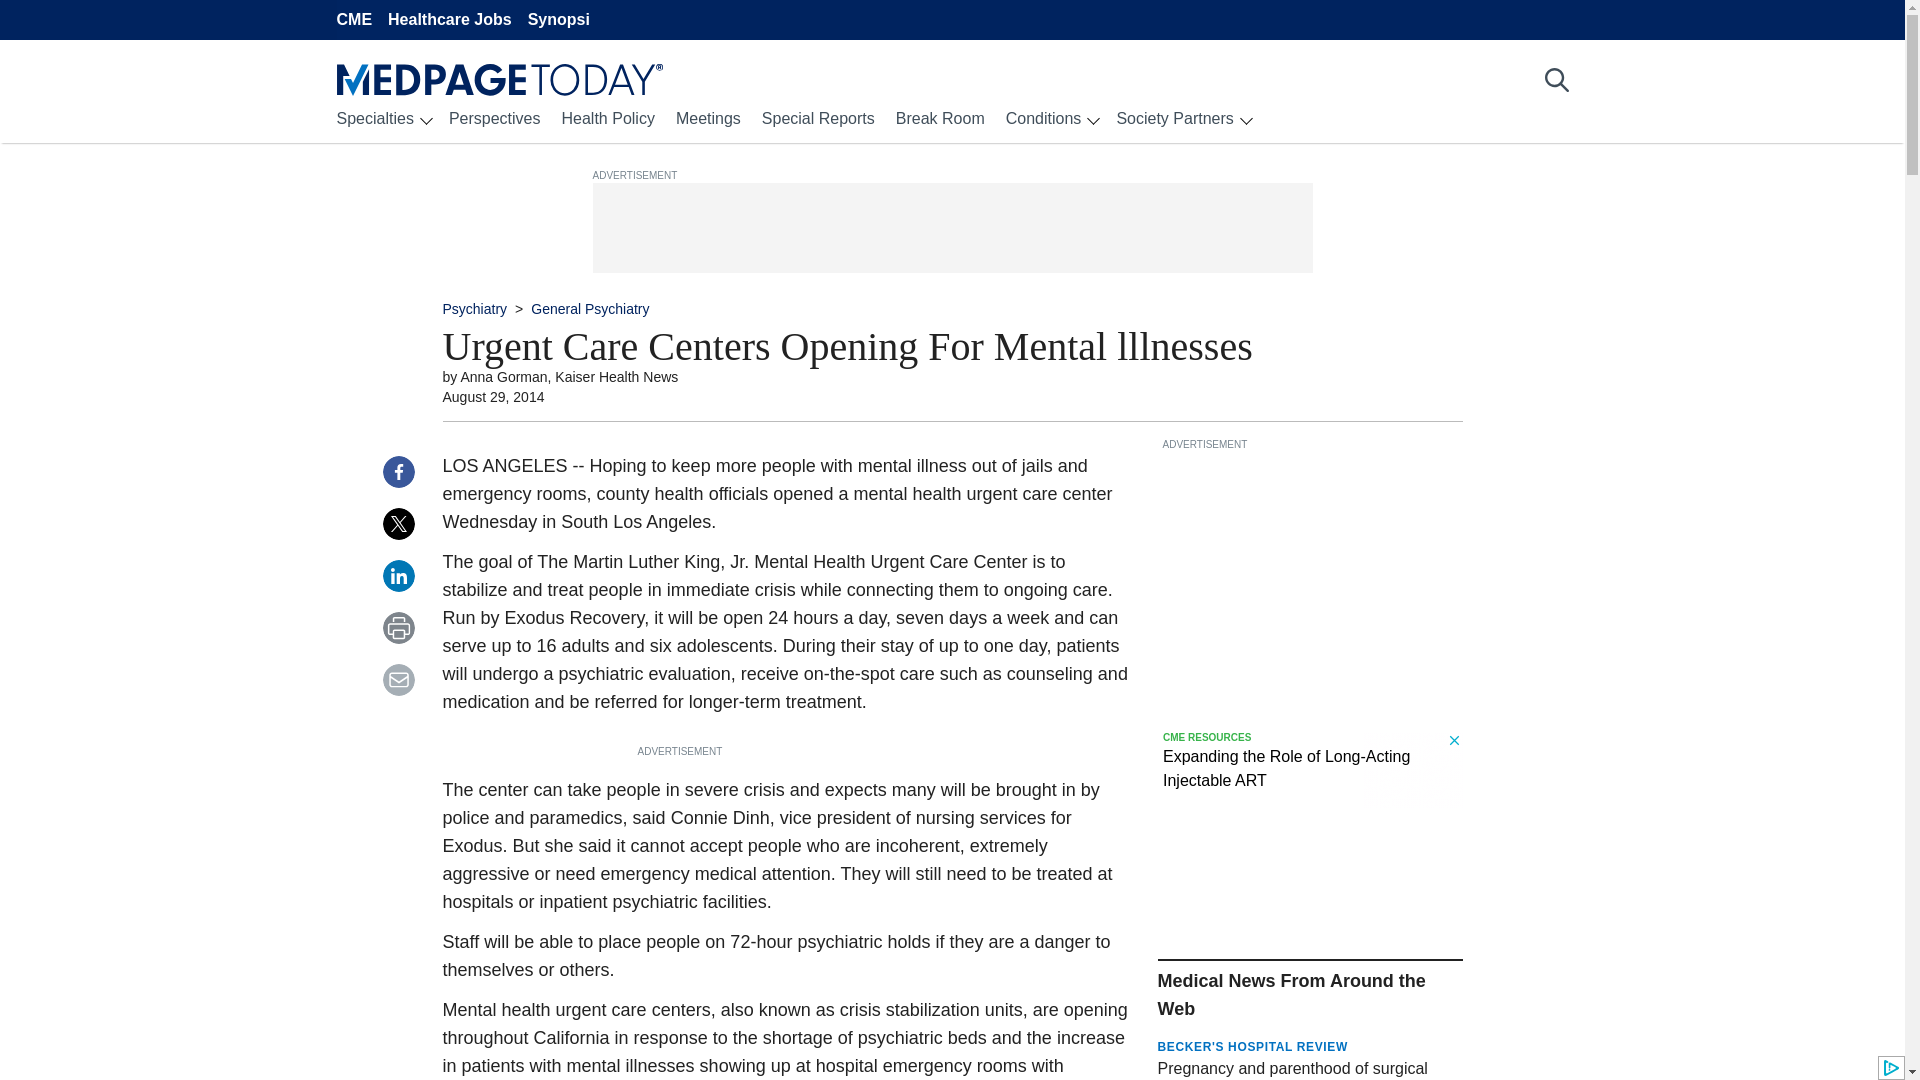  Describe the element at coordinates (450, 19) in the screenshot. I see `Healthcare Jobs` at that location.